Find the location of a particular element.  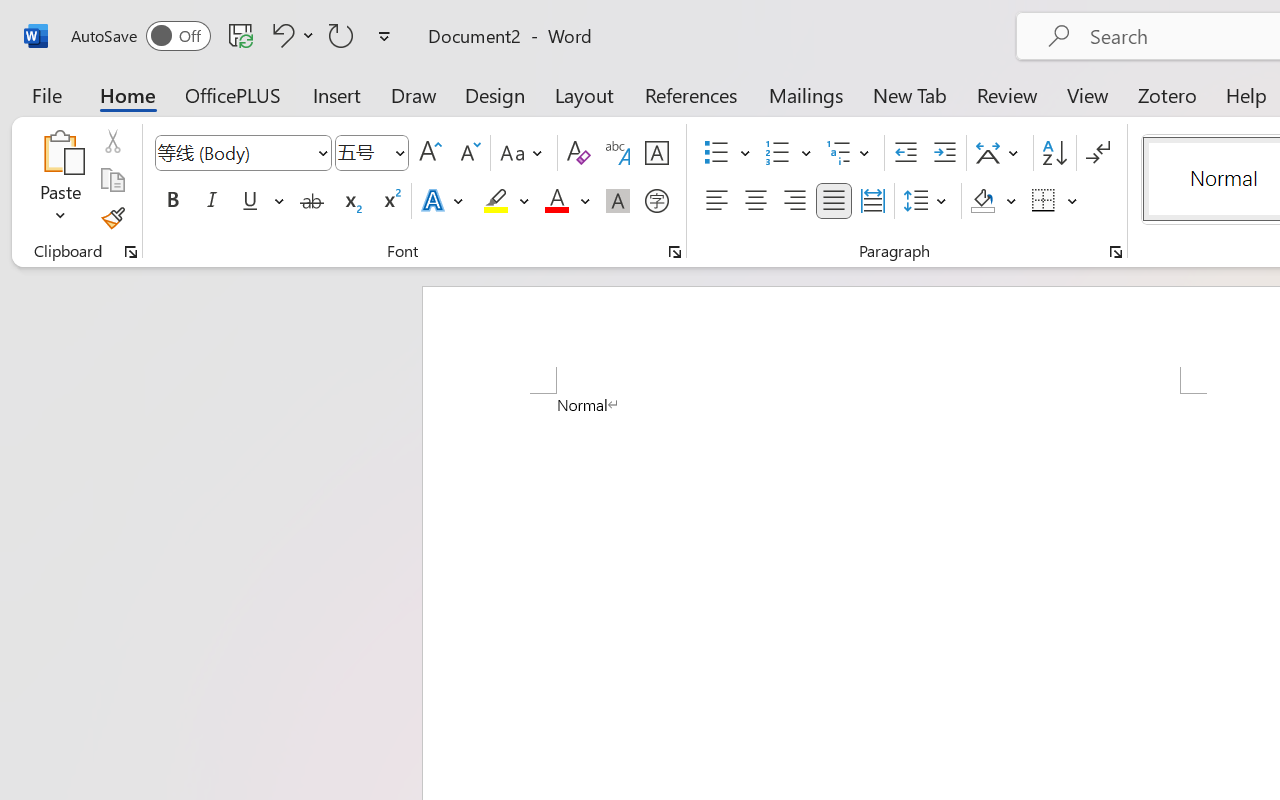

Change Case is located at coordinates (524, 153).